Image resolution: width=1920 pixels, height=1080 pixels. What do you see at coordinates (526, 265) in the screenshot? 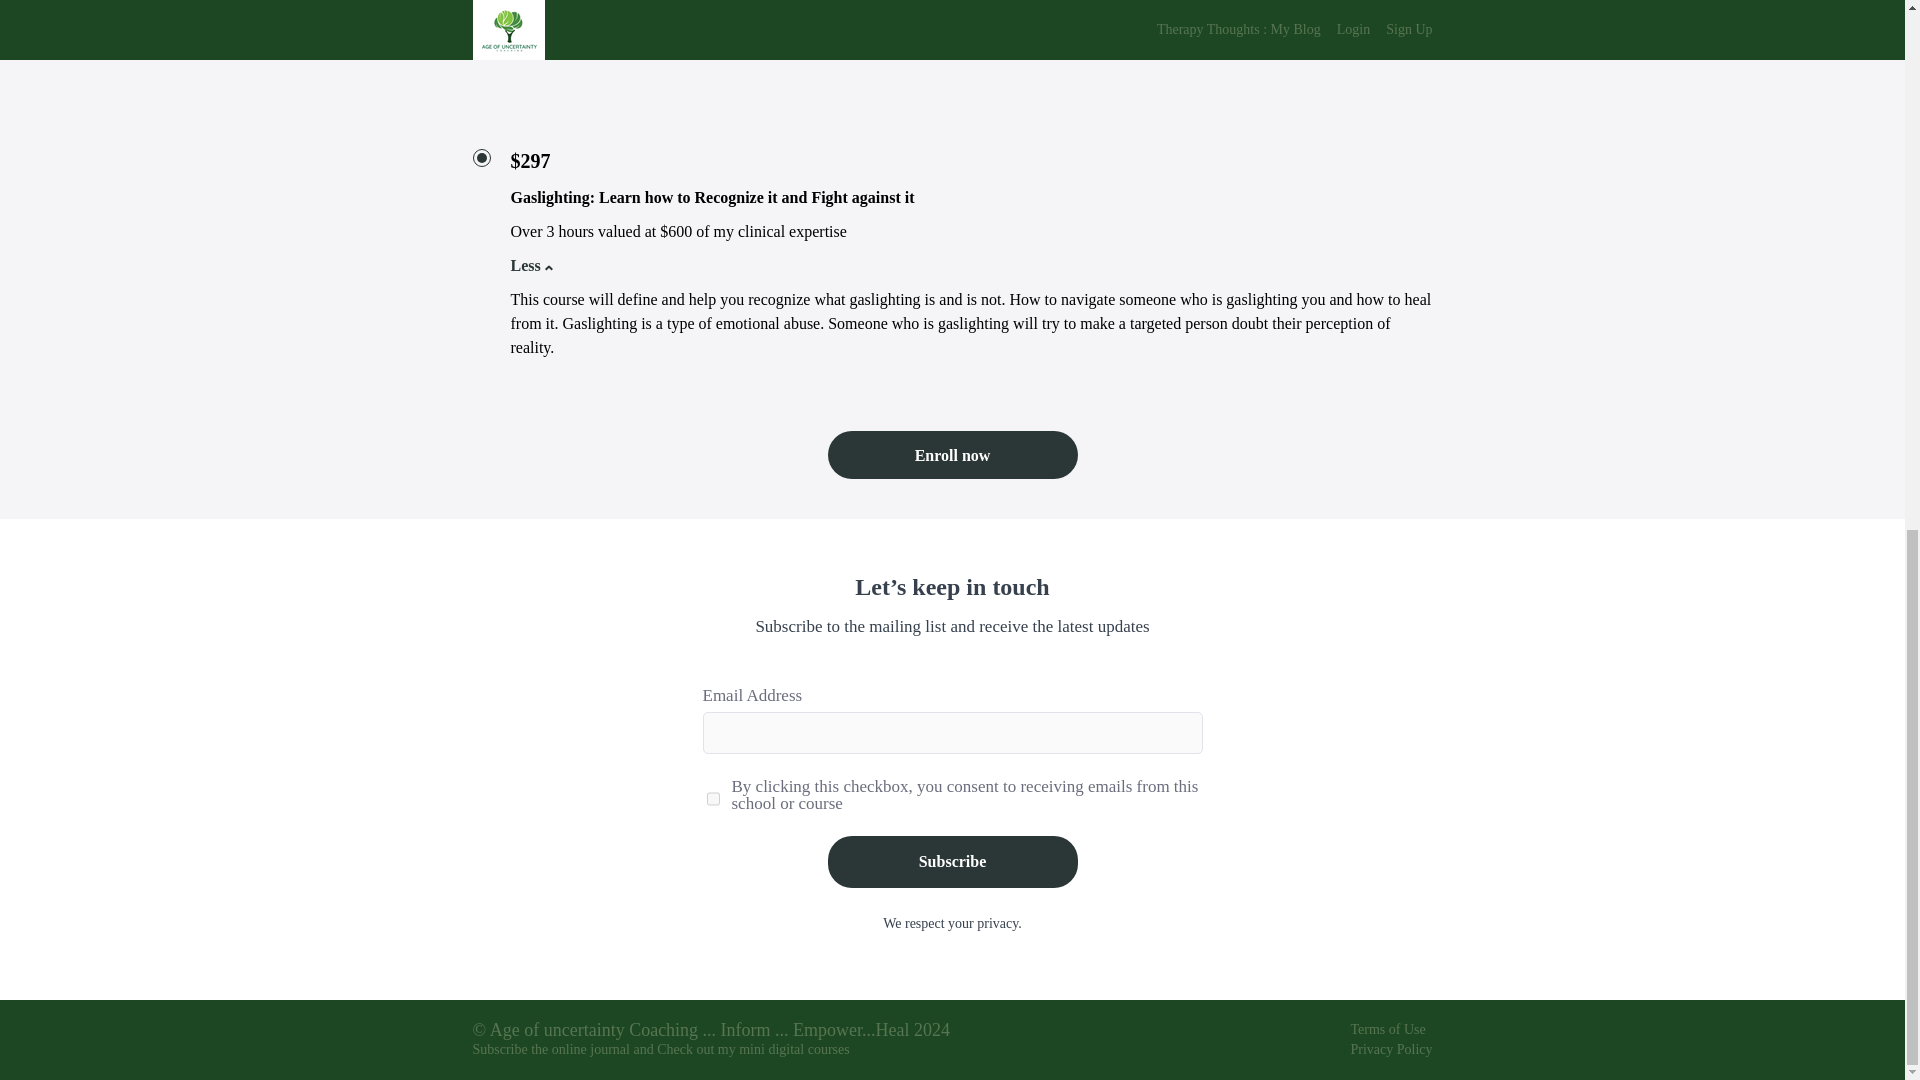
I see `Less` at bounding box center [526, 265].